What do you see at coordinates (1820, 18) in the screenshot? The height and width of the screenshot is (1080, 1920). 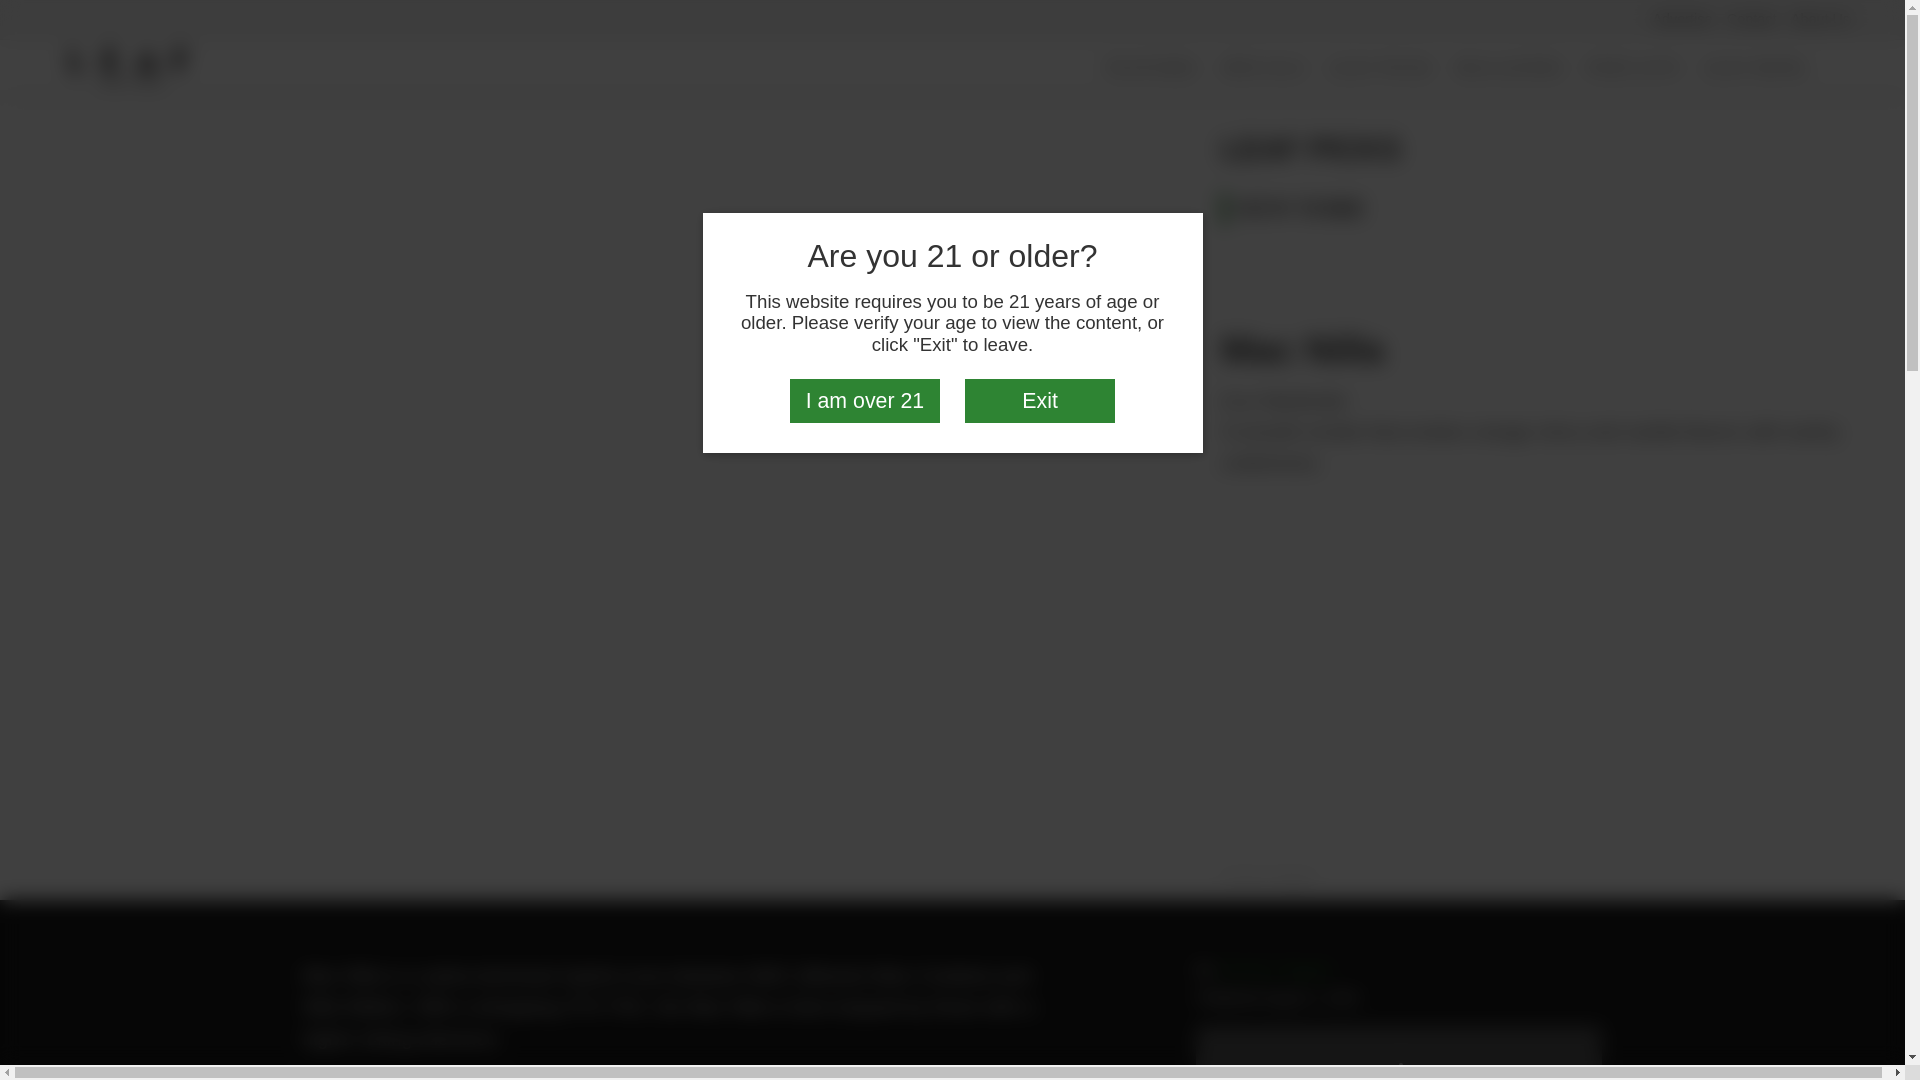 I see `About Us` at bounding box center [1820, 18].